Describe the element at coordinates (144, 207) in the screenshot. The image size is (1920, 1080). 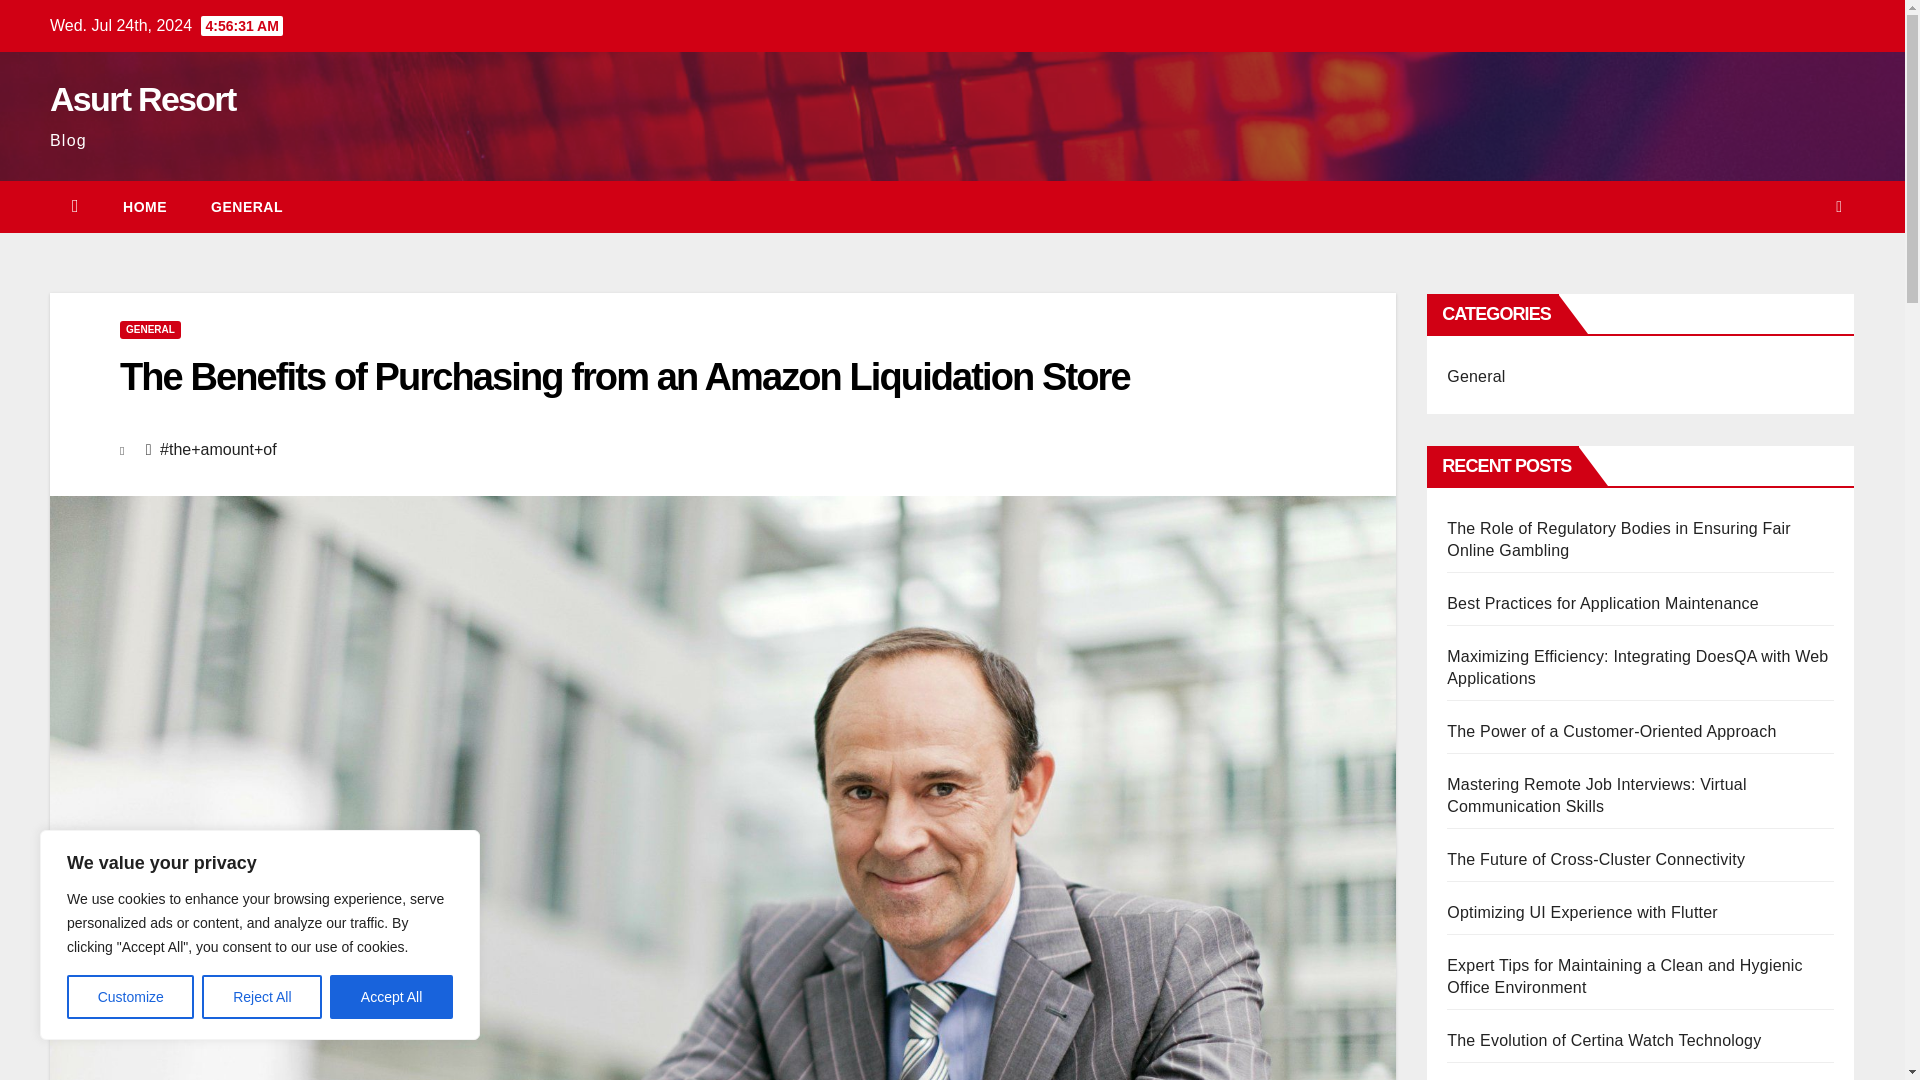
I see `Home` at that location.